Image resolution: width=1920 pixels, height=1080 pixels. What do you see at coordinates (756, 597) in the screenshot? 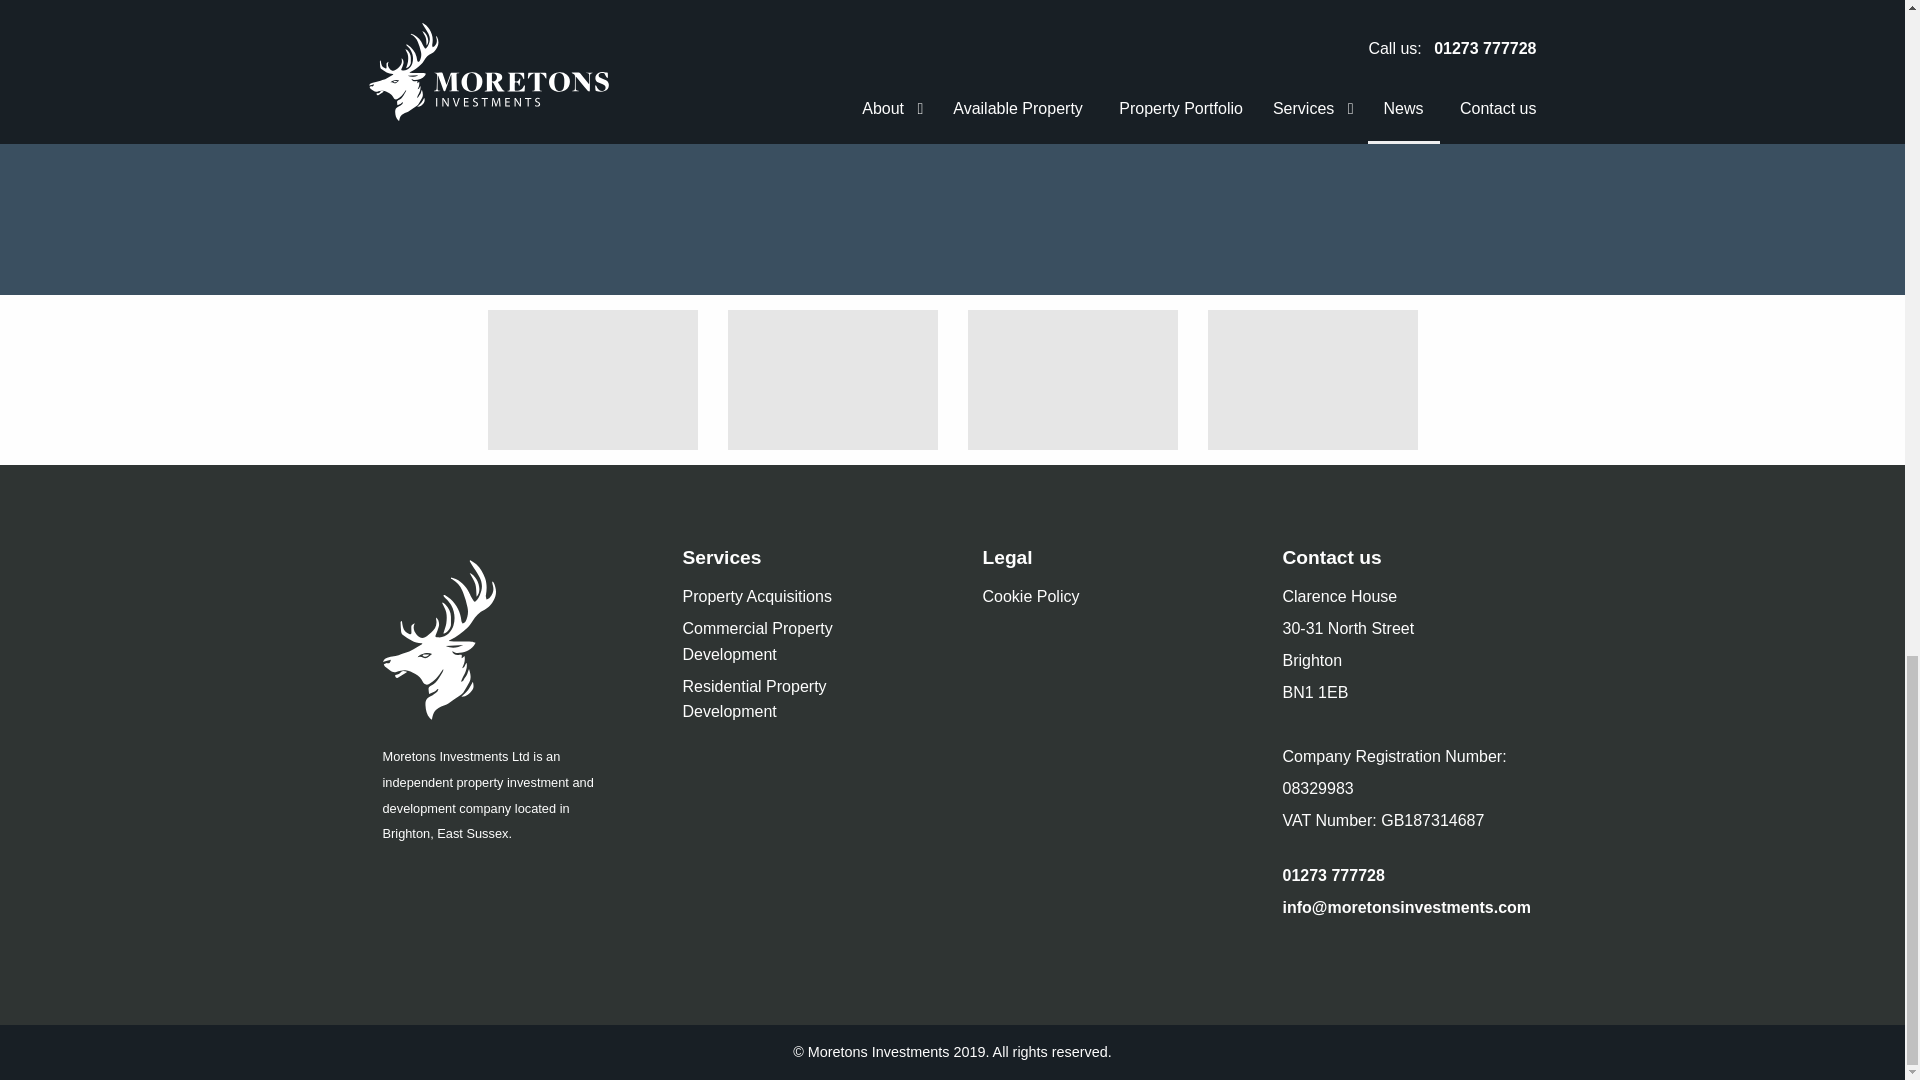
I see `Property Acquisitions` at bounding box center [756, 597].